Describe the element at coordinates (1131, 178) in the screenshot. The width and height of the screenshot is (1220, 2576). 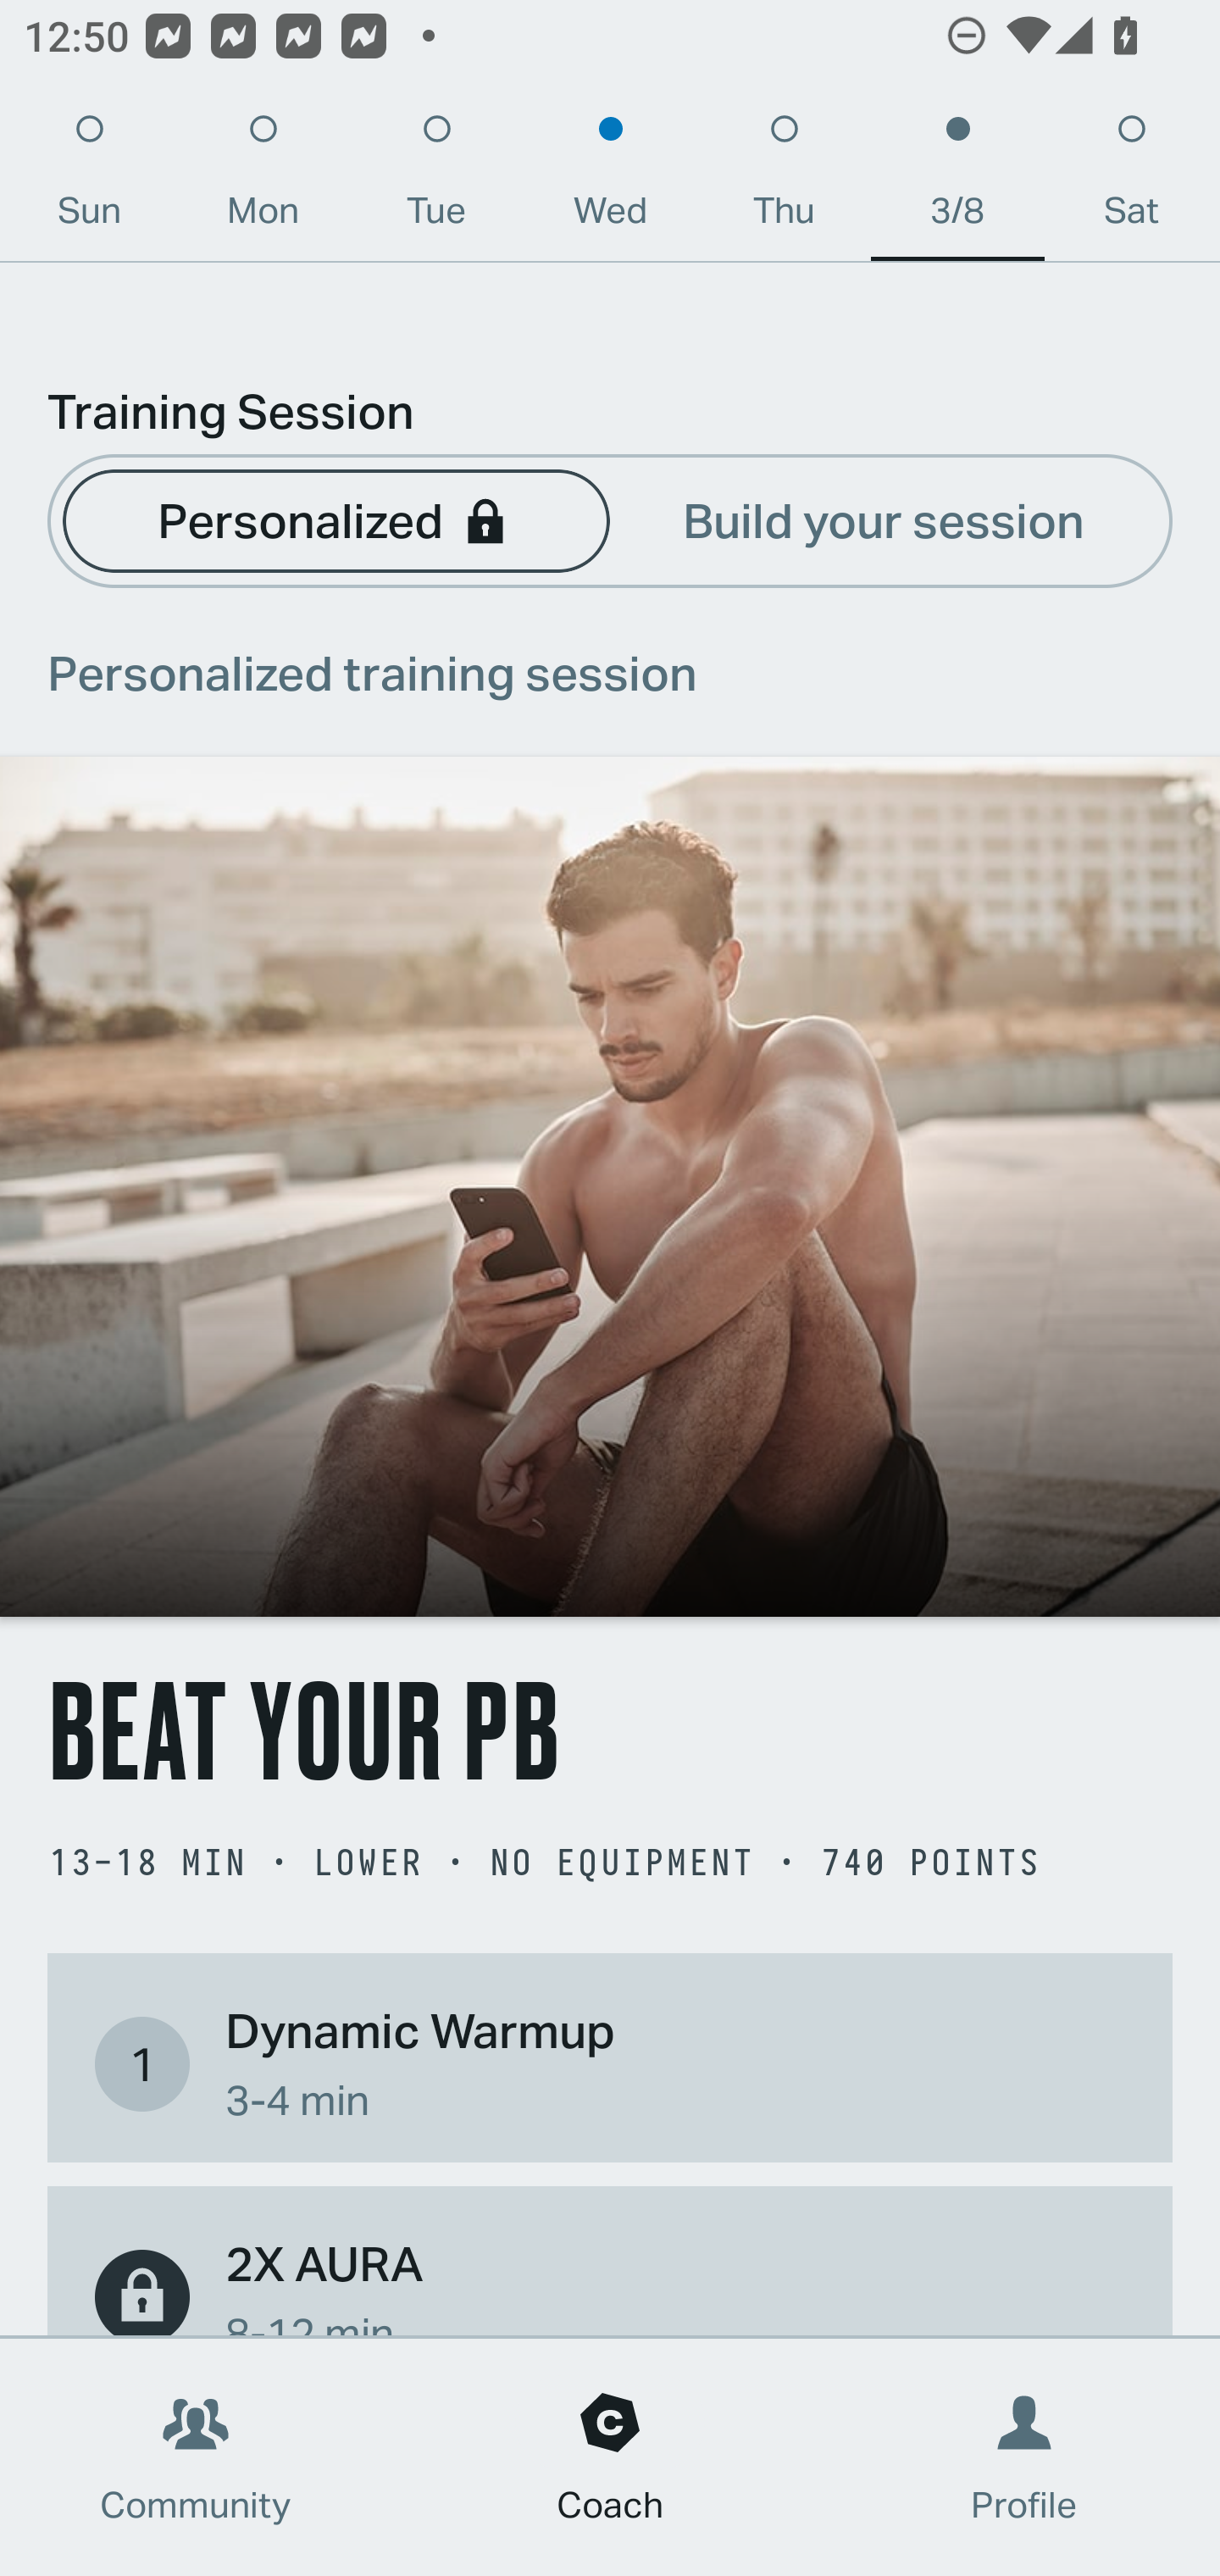
I see `Sat` at that location.